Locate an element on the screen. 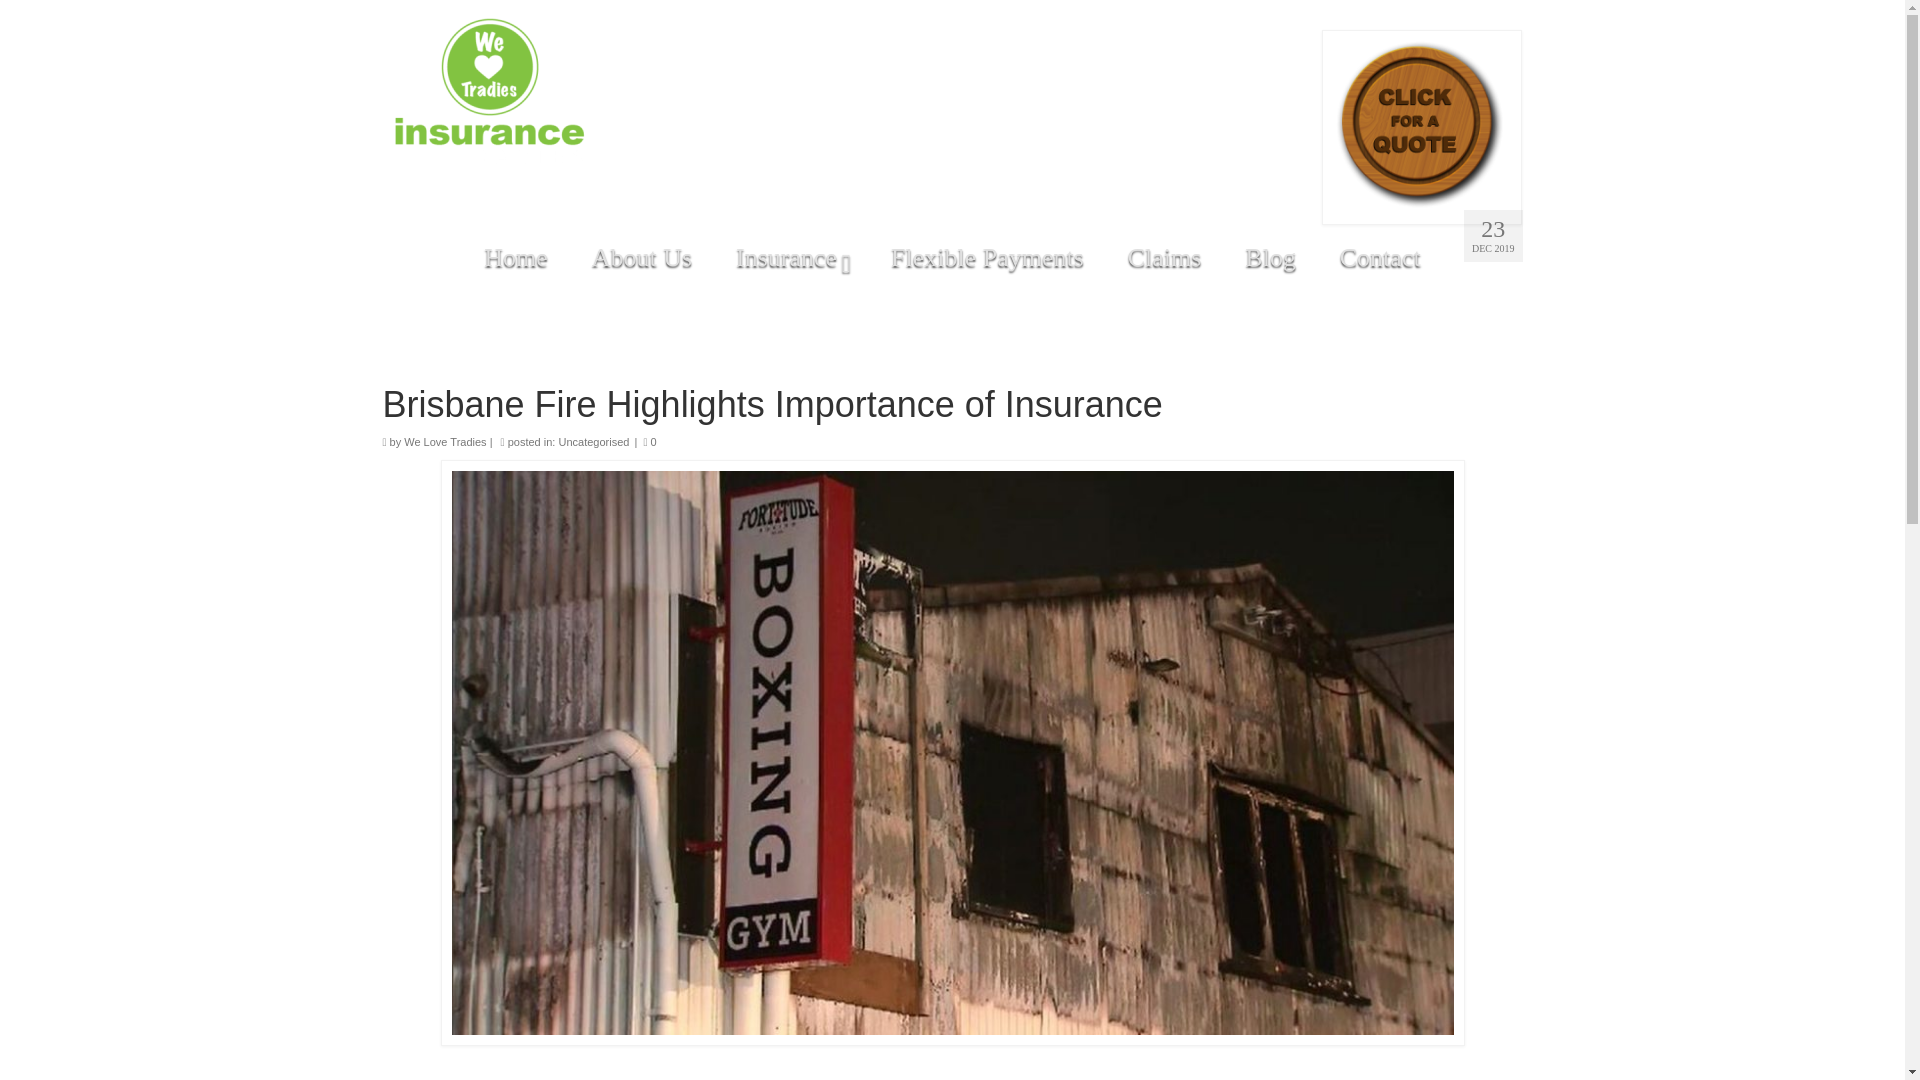 The image size is (1920, 1080). We Love Tradies is located at coordinates (444, 442).